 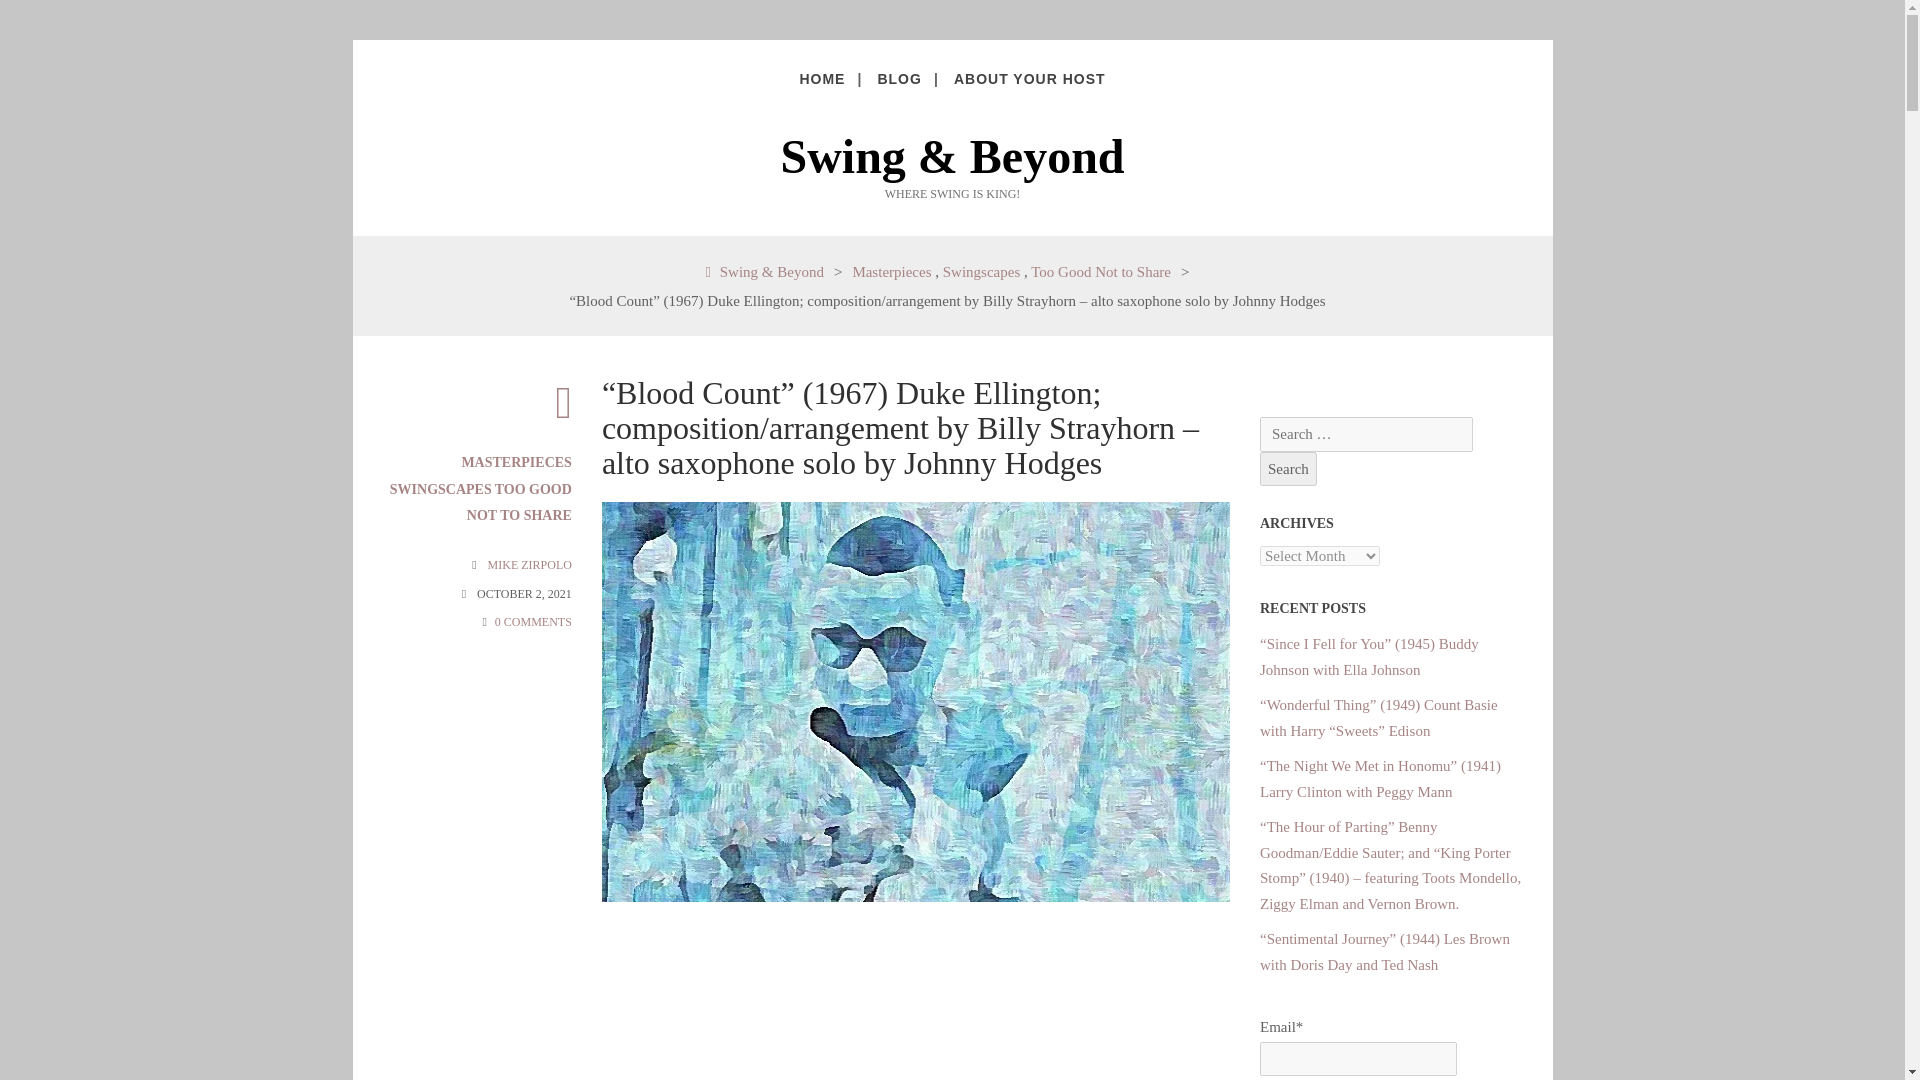 I want to click on Search, so click(x=1288, y=470).